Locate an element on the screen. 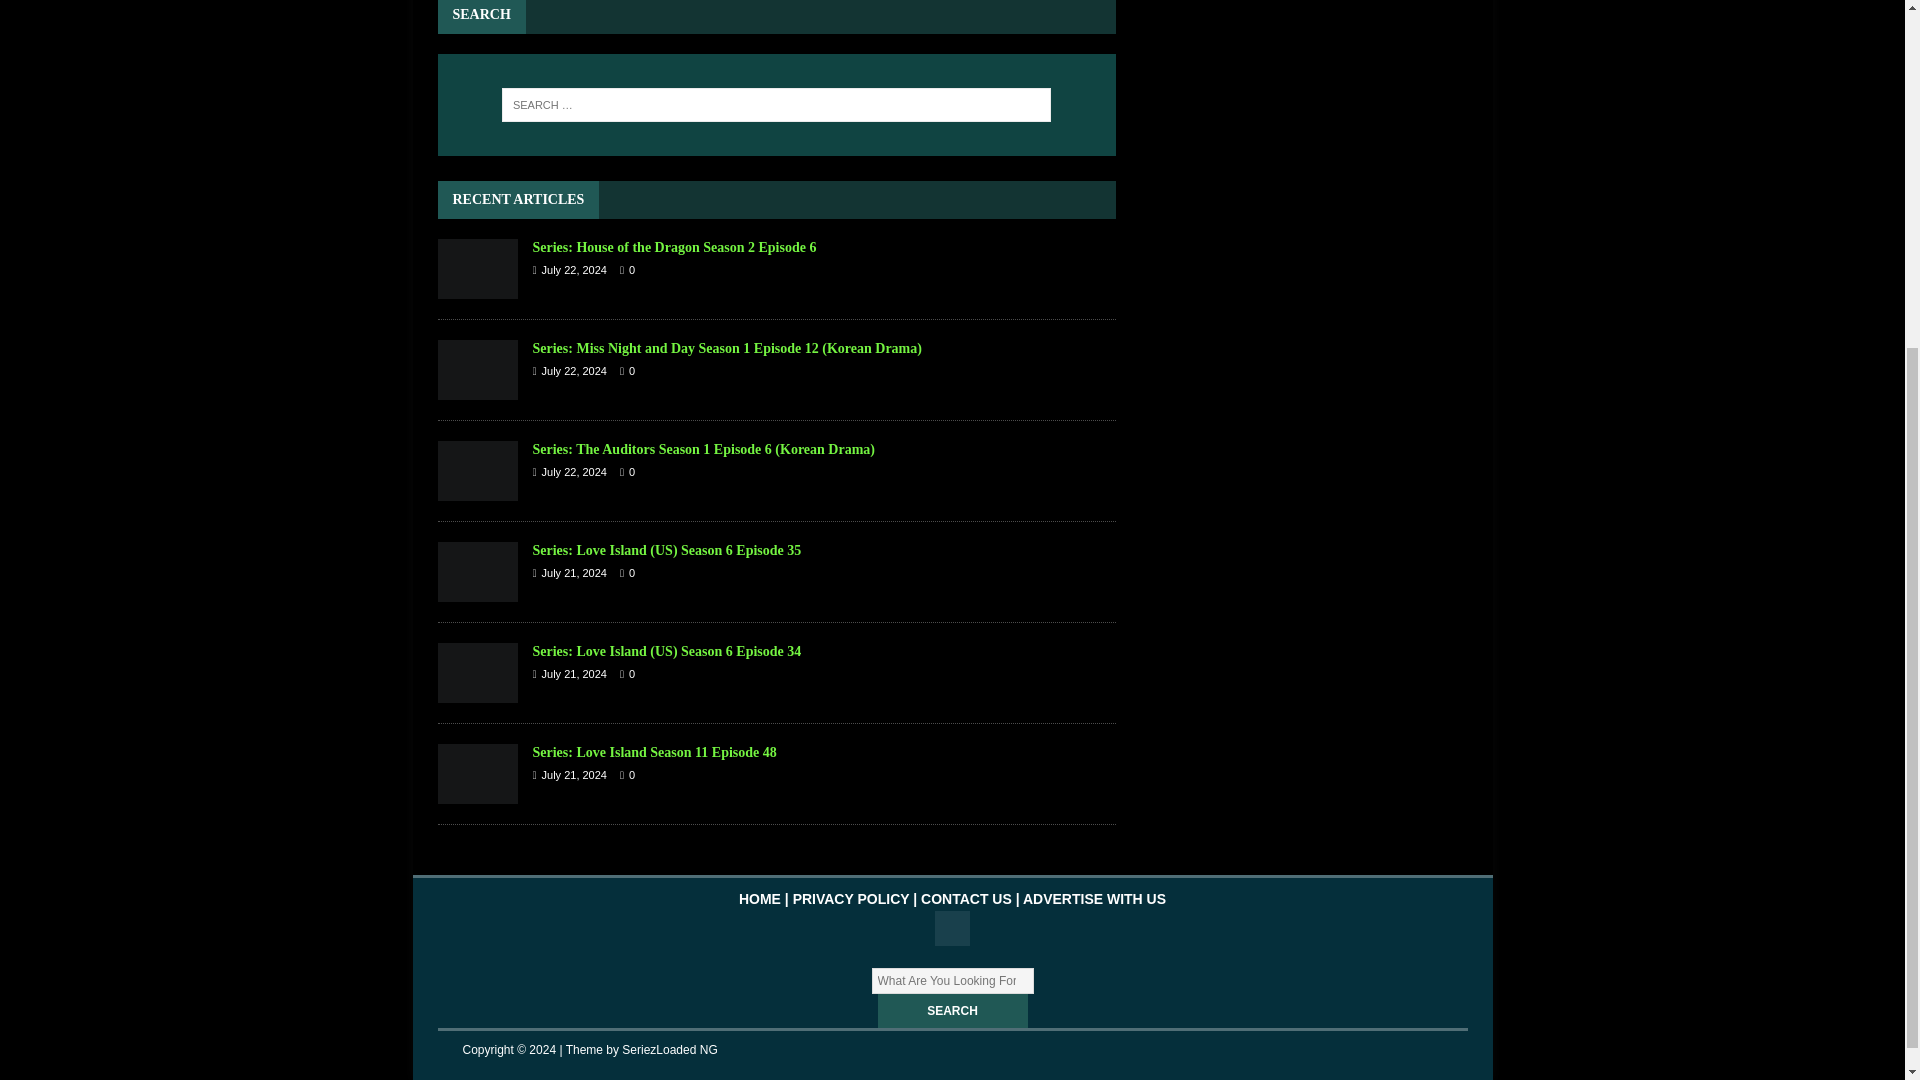 Image resolution: width=1920 pixels, height=1080 pixels. WhatsApp is located at coordinates (952, 928).